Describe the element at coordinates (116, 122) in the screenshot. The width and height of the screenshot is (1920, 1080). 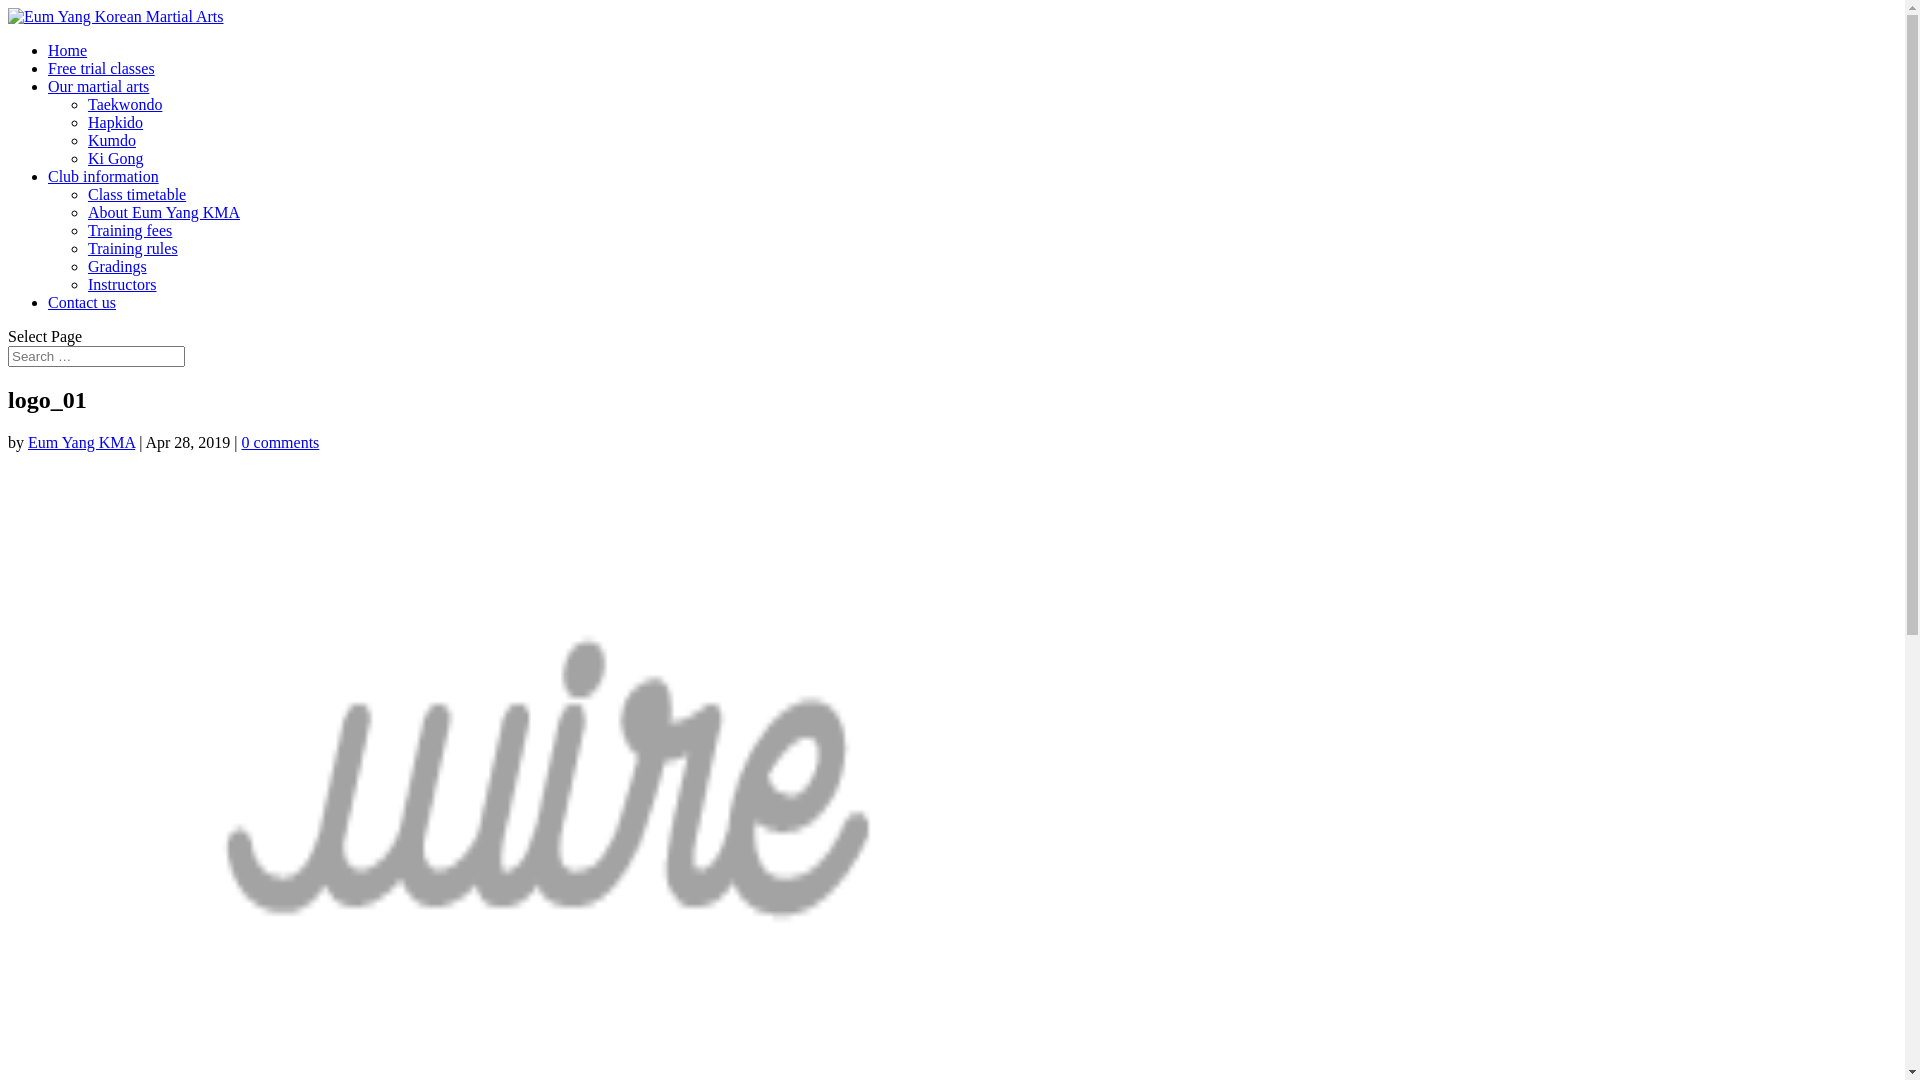
I see `Hapkido` at that location.